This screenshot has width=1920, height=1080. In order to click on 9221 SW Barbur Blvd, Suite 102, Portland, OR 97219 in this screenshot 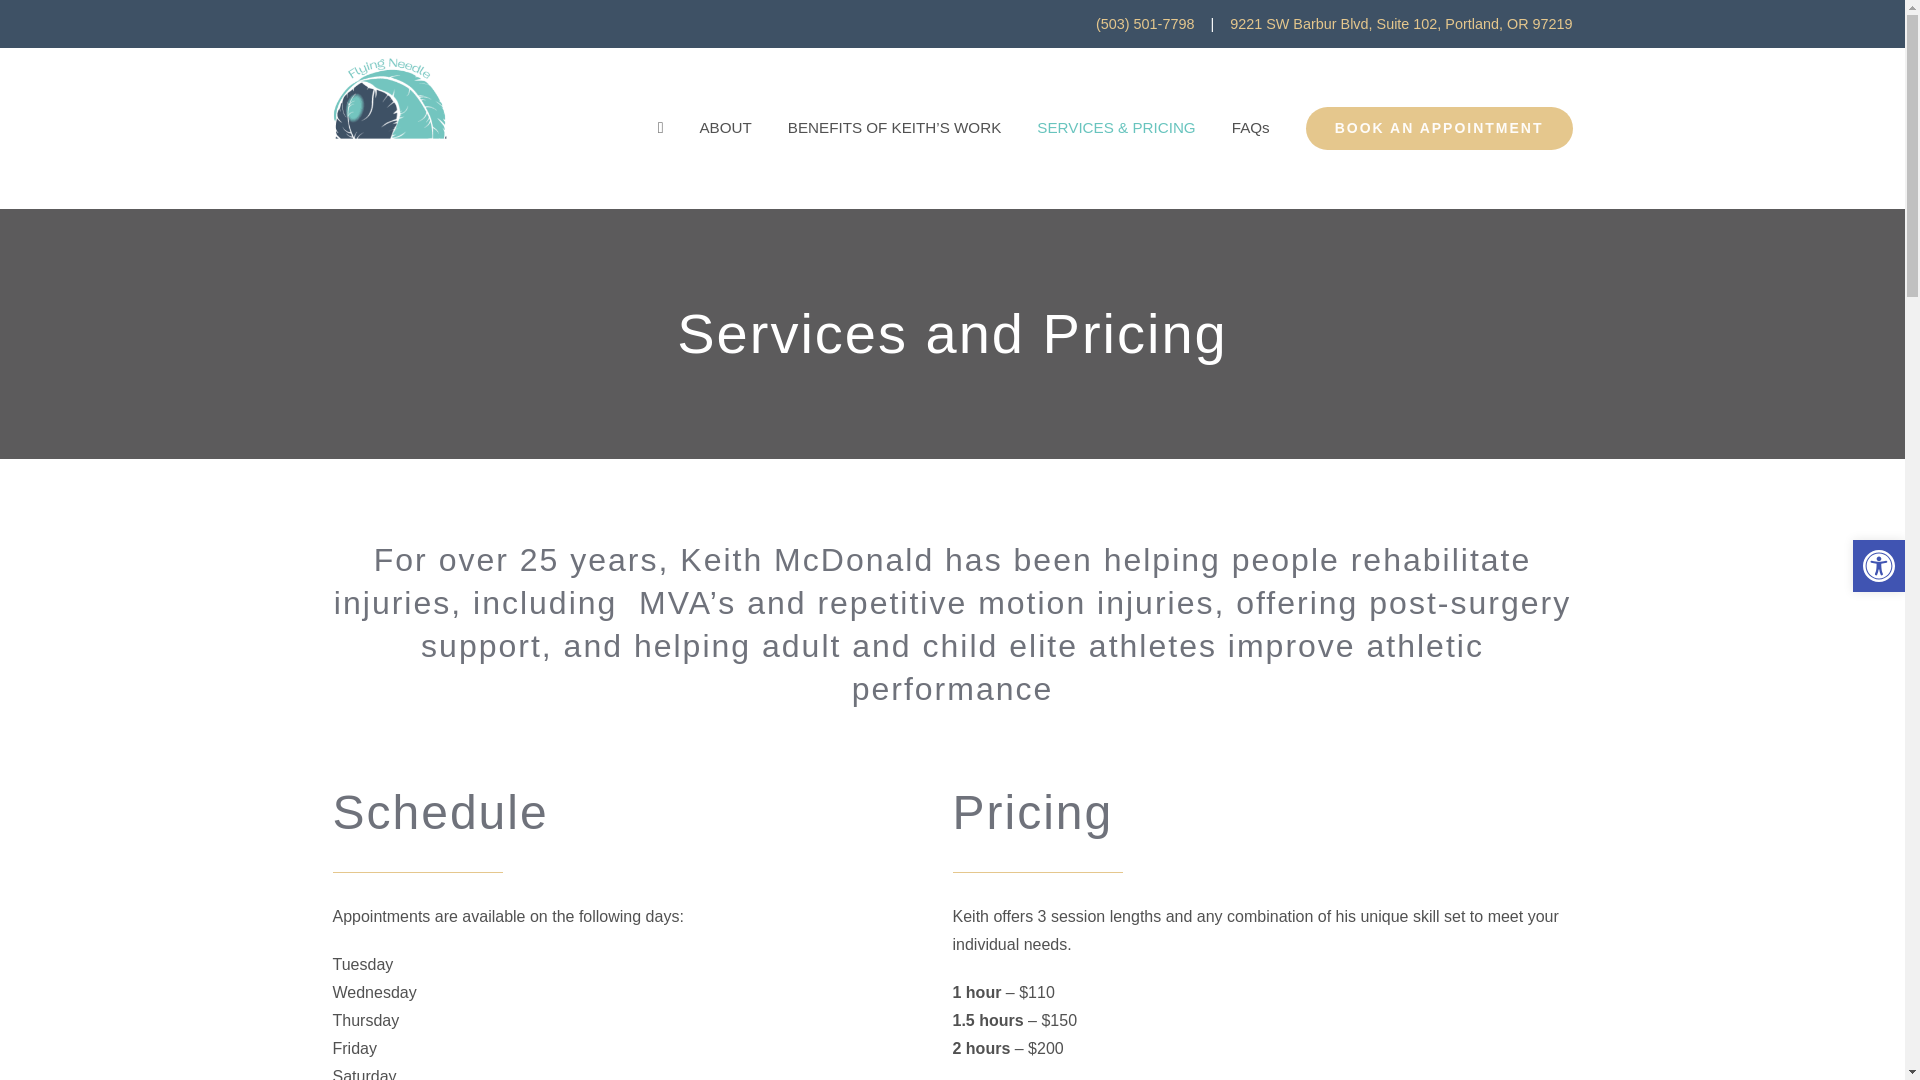, I will do `click(1401, 24)`.